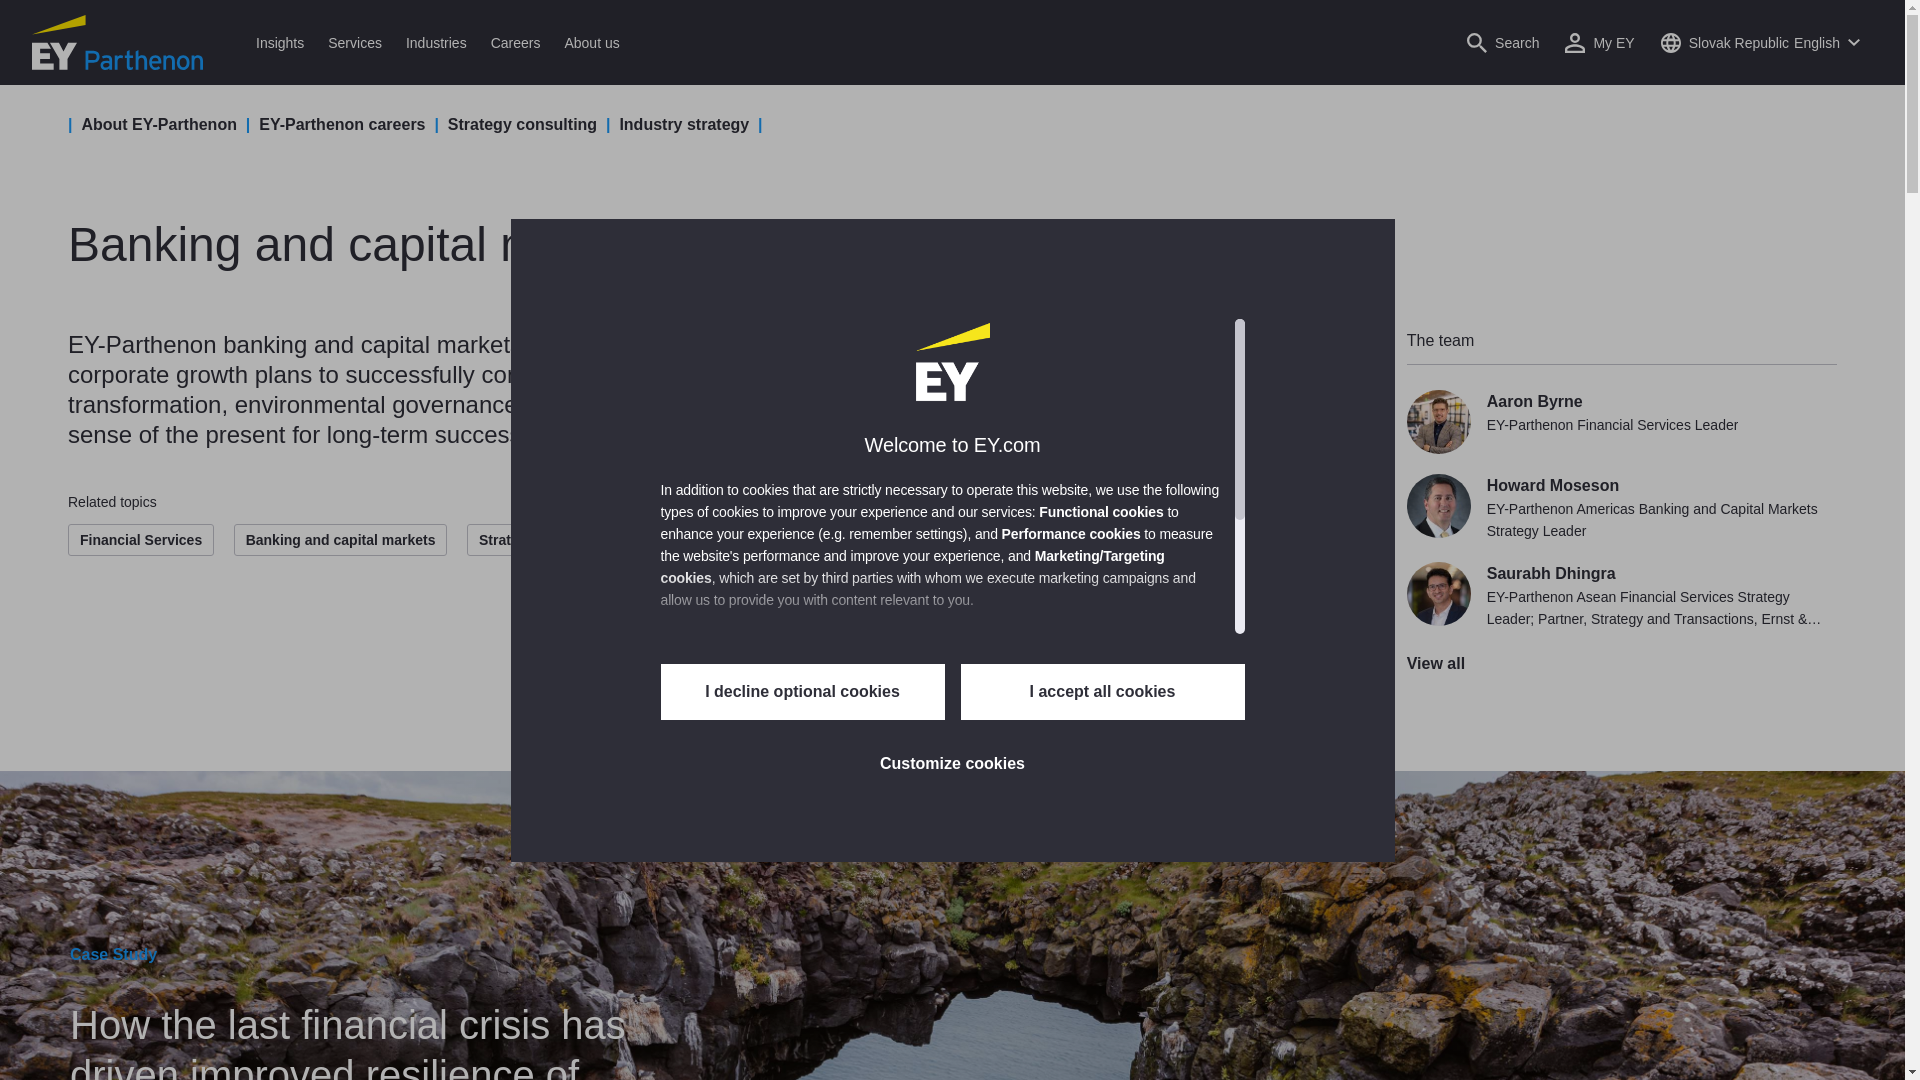  I want to click on EY Parthenon Home Page, so click(118, 42).